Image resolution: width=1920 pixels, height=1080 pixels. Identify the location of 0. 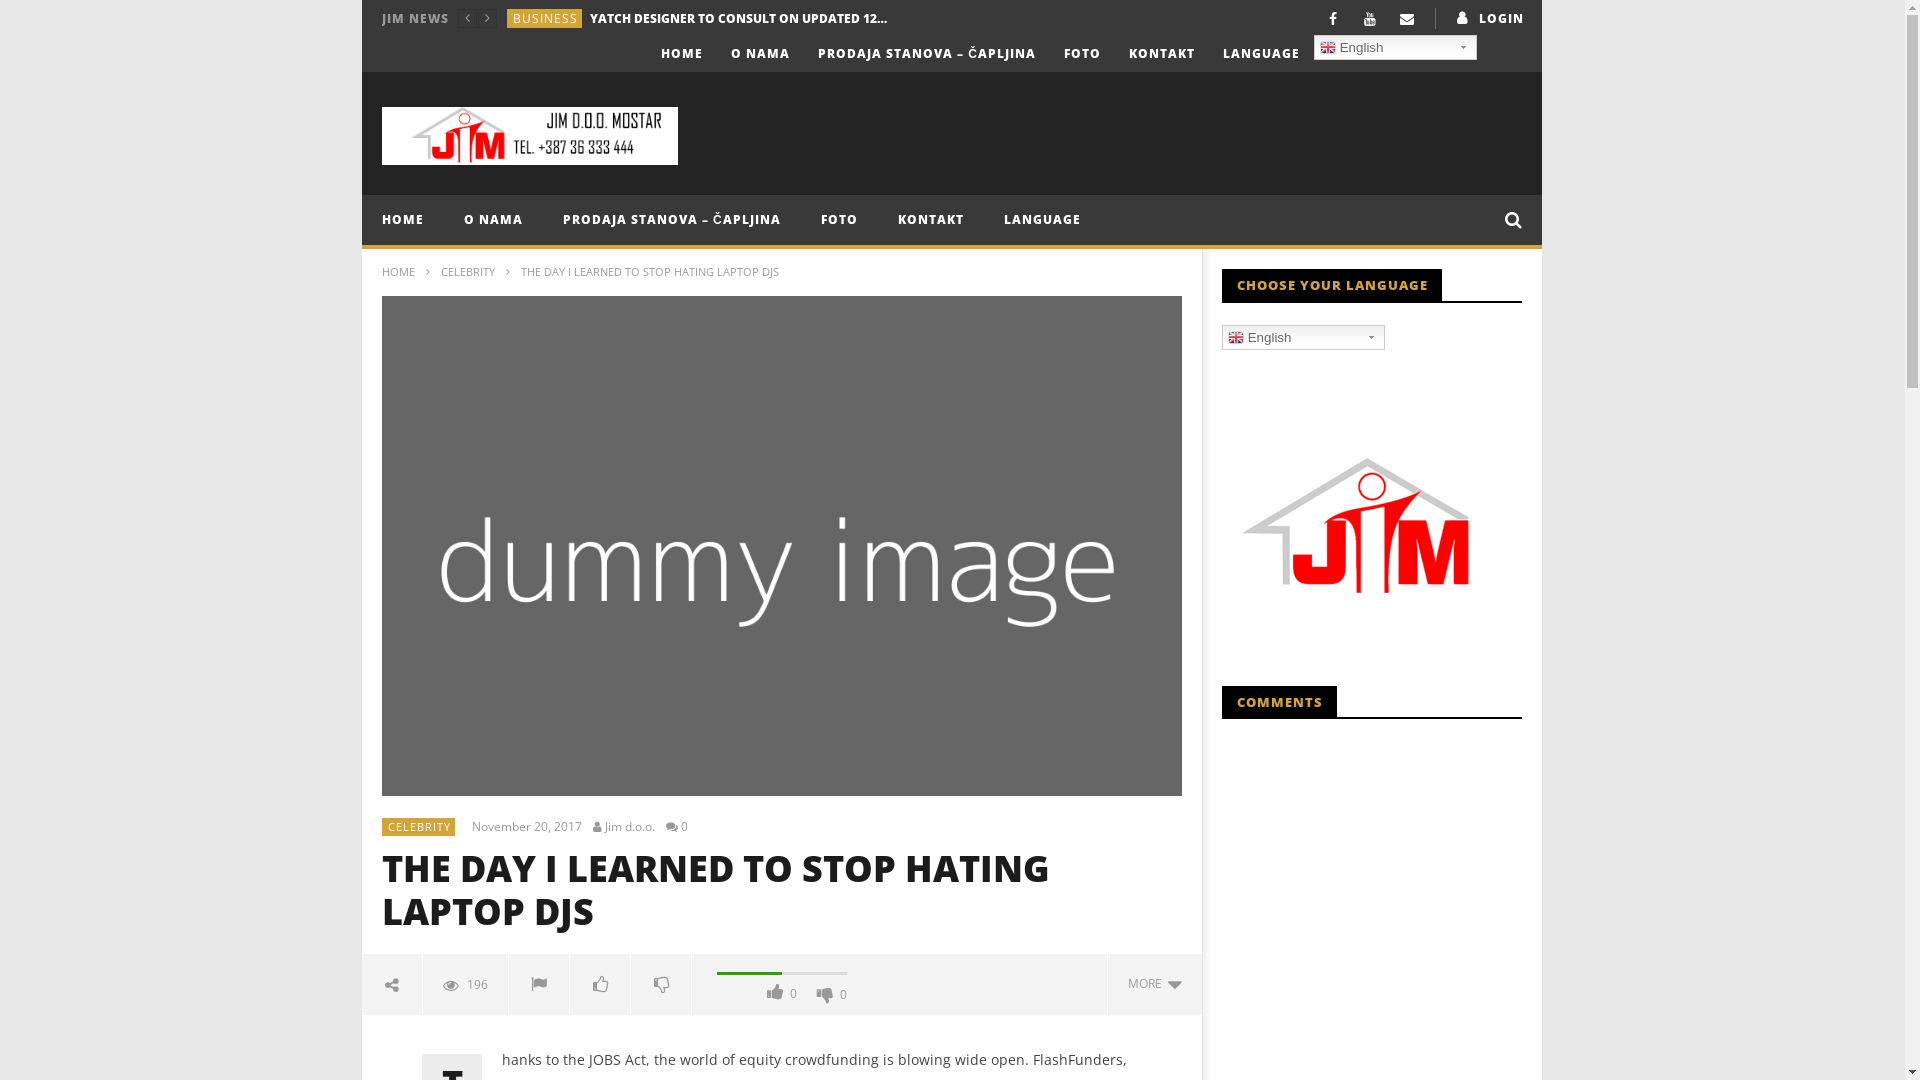
(680, 826).